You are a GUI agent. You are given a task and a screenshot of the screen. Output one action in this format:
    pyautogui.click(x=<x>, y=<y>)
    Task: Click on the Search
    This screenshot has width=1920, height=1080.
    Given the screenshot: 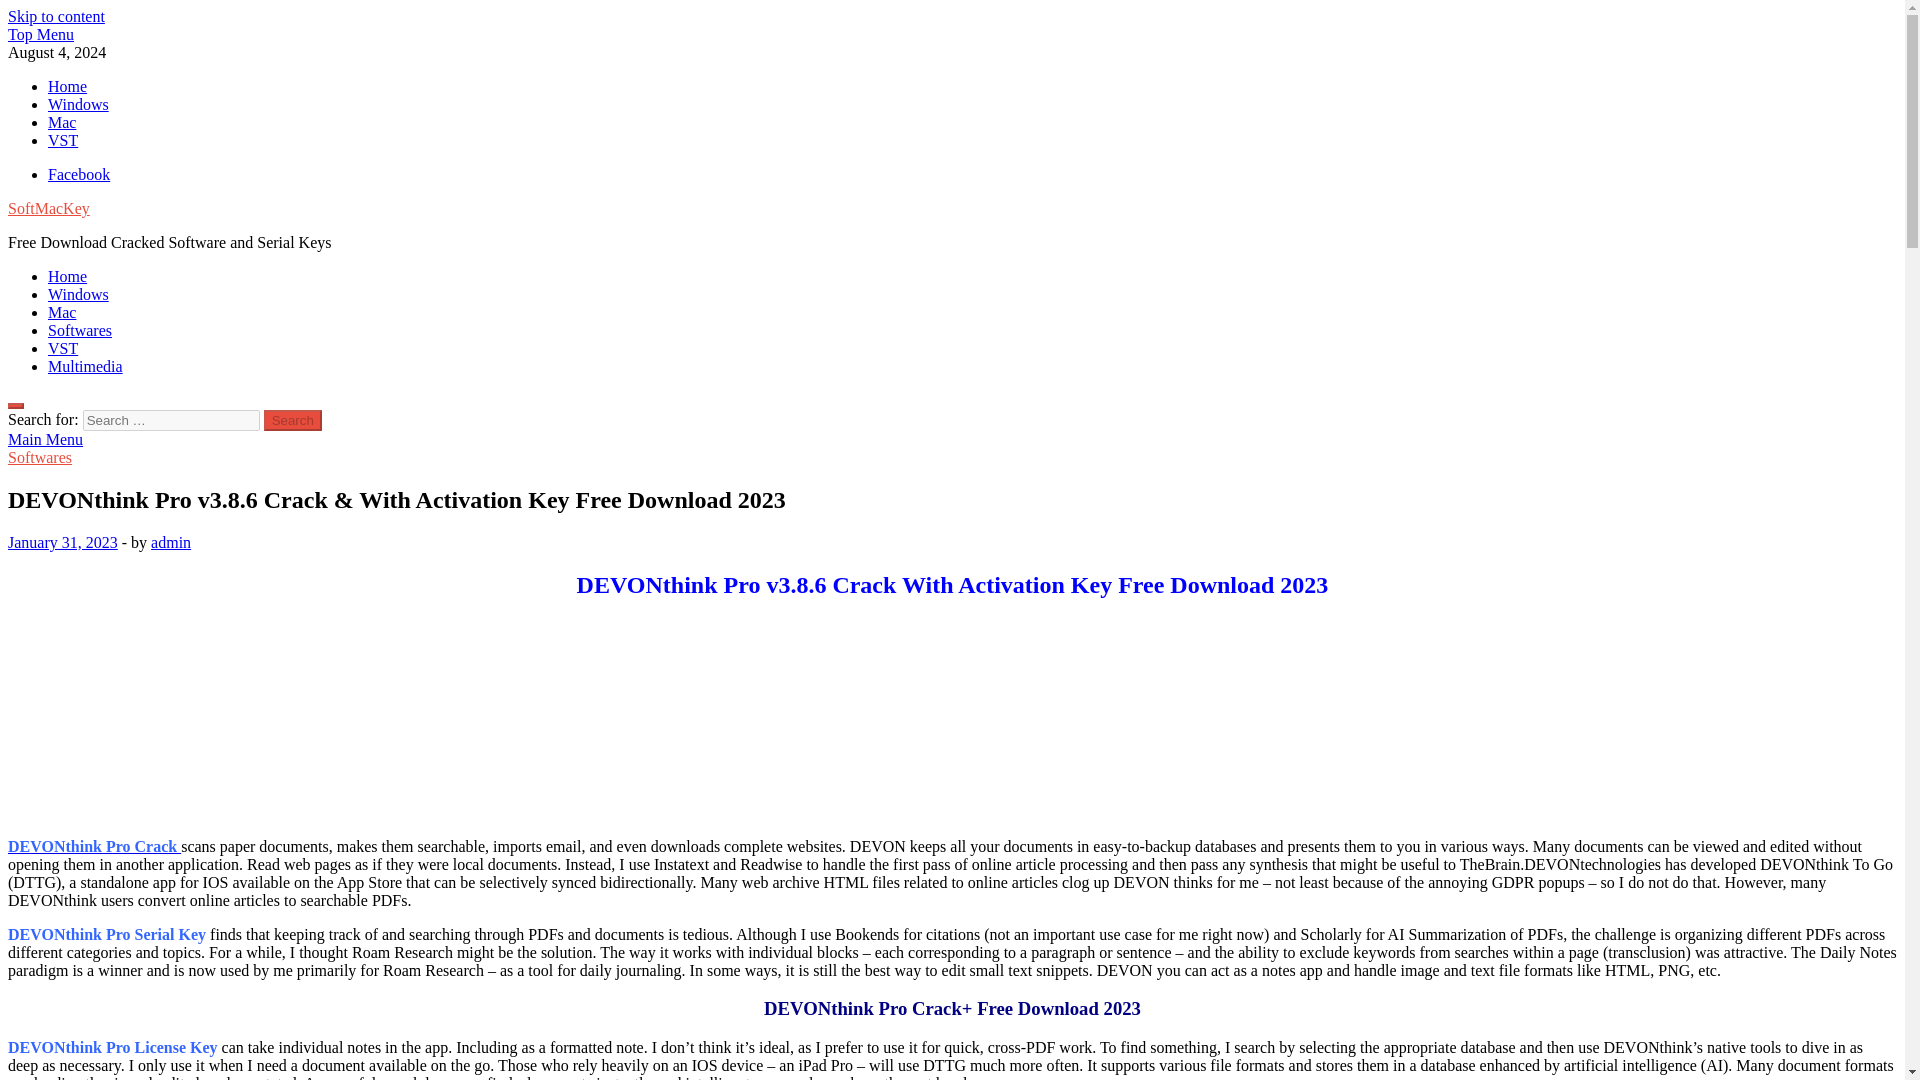 What is the action you would take?
    pyautogui.click(x=293, y=420)
    